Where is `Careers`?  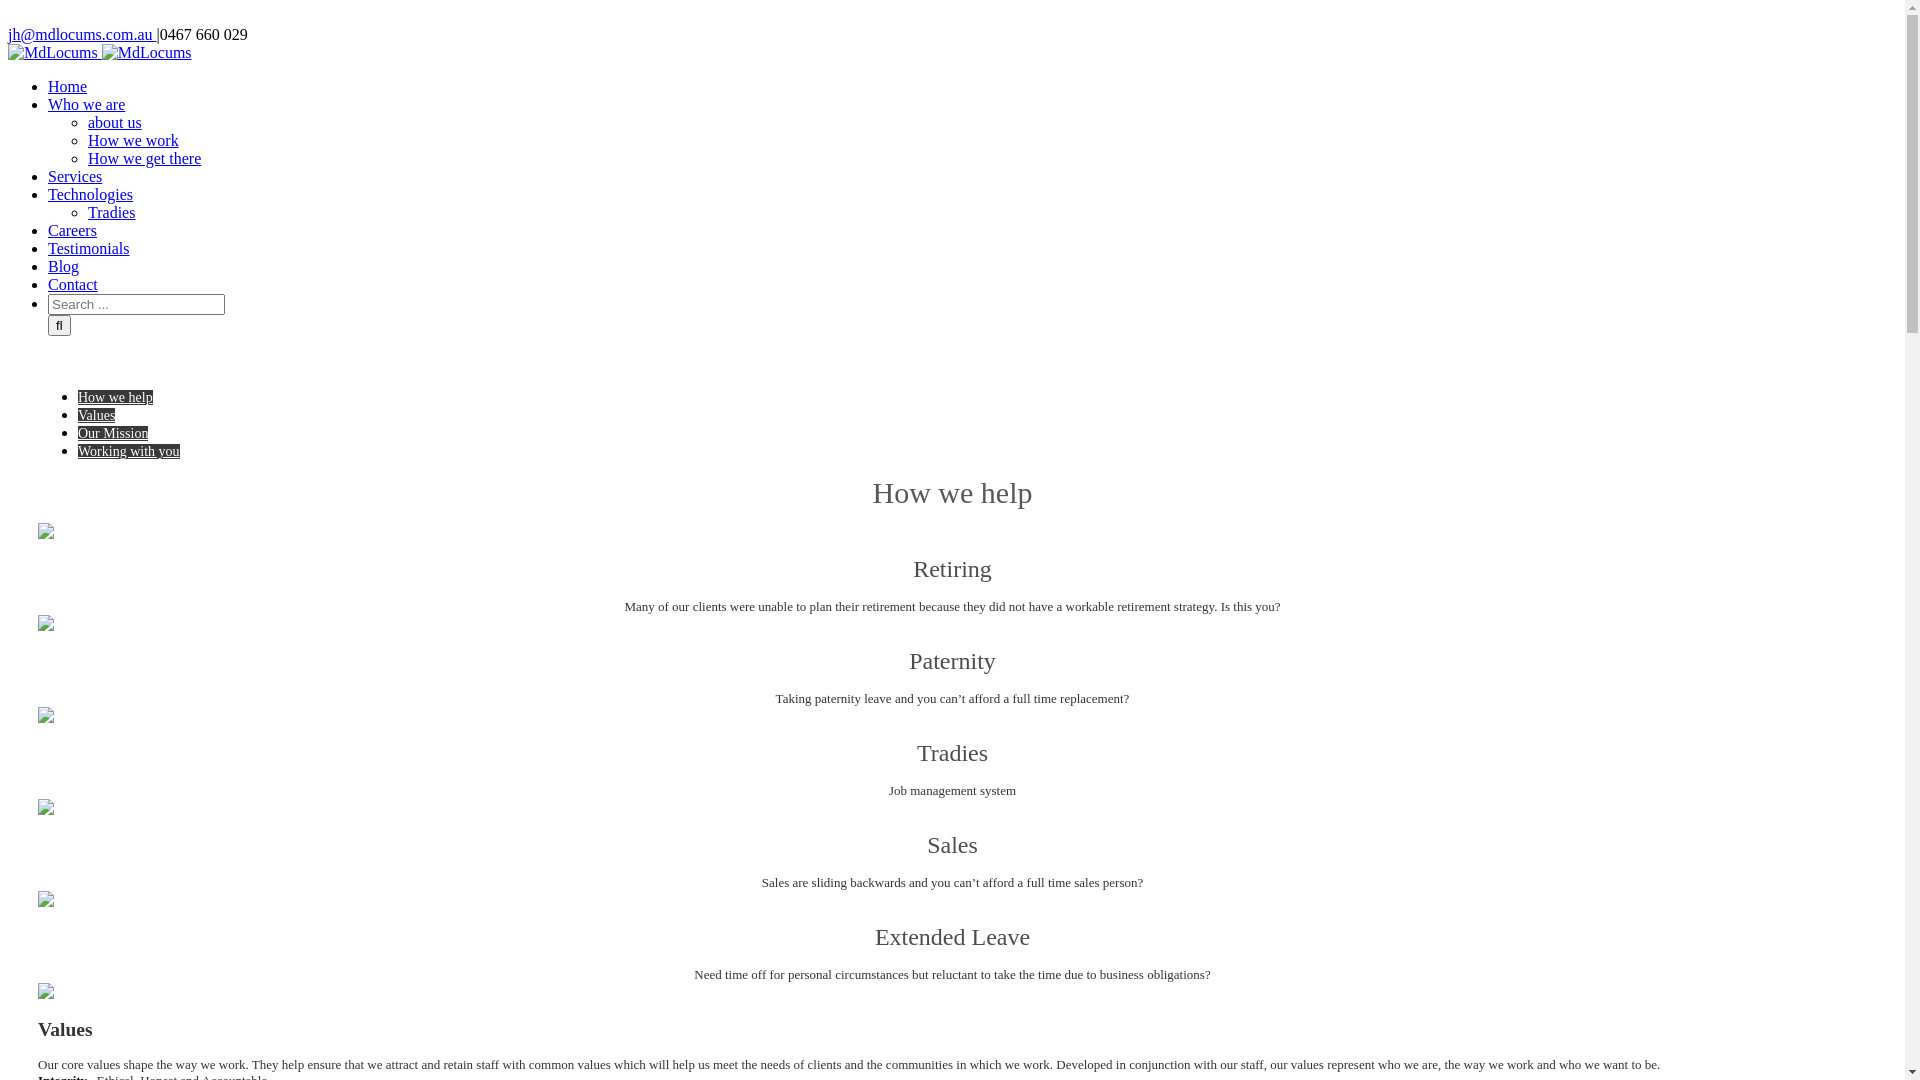 Careers is located at coordinates (72, 230).